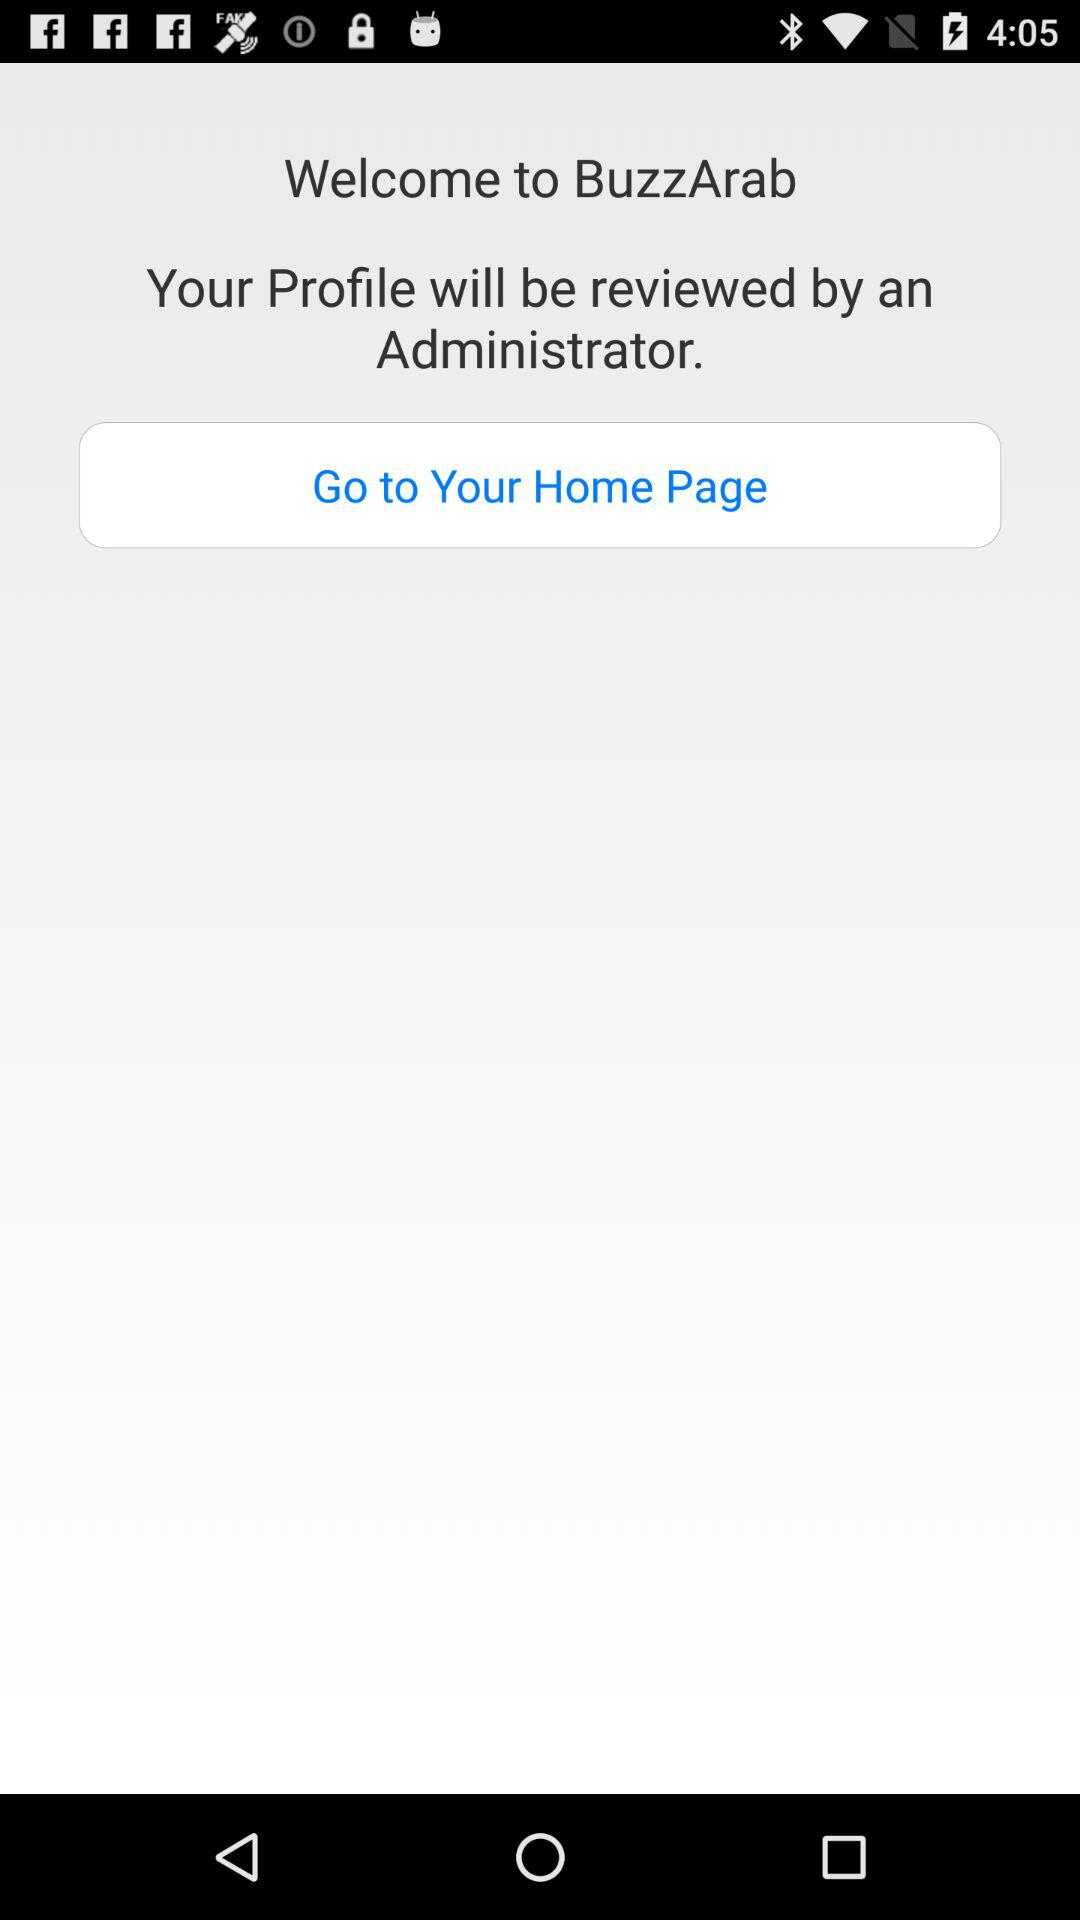 Image resolution: width=1080 pixels, height=1920 pixels. Describe the element at coordinates (540, 485) in the screenshot. I see `tap go to your icon` at that location.